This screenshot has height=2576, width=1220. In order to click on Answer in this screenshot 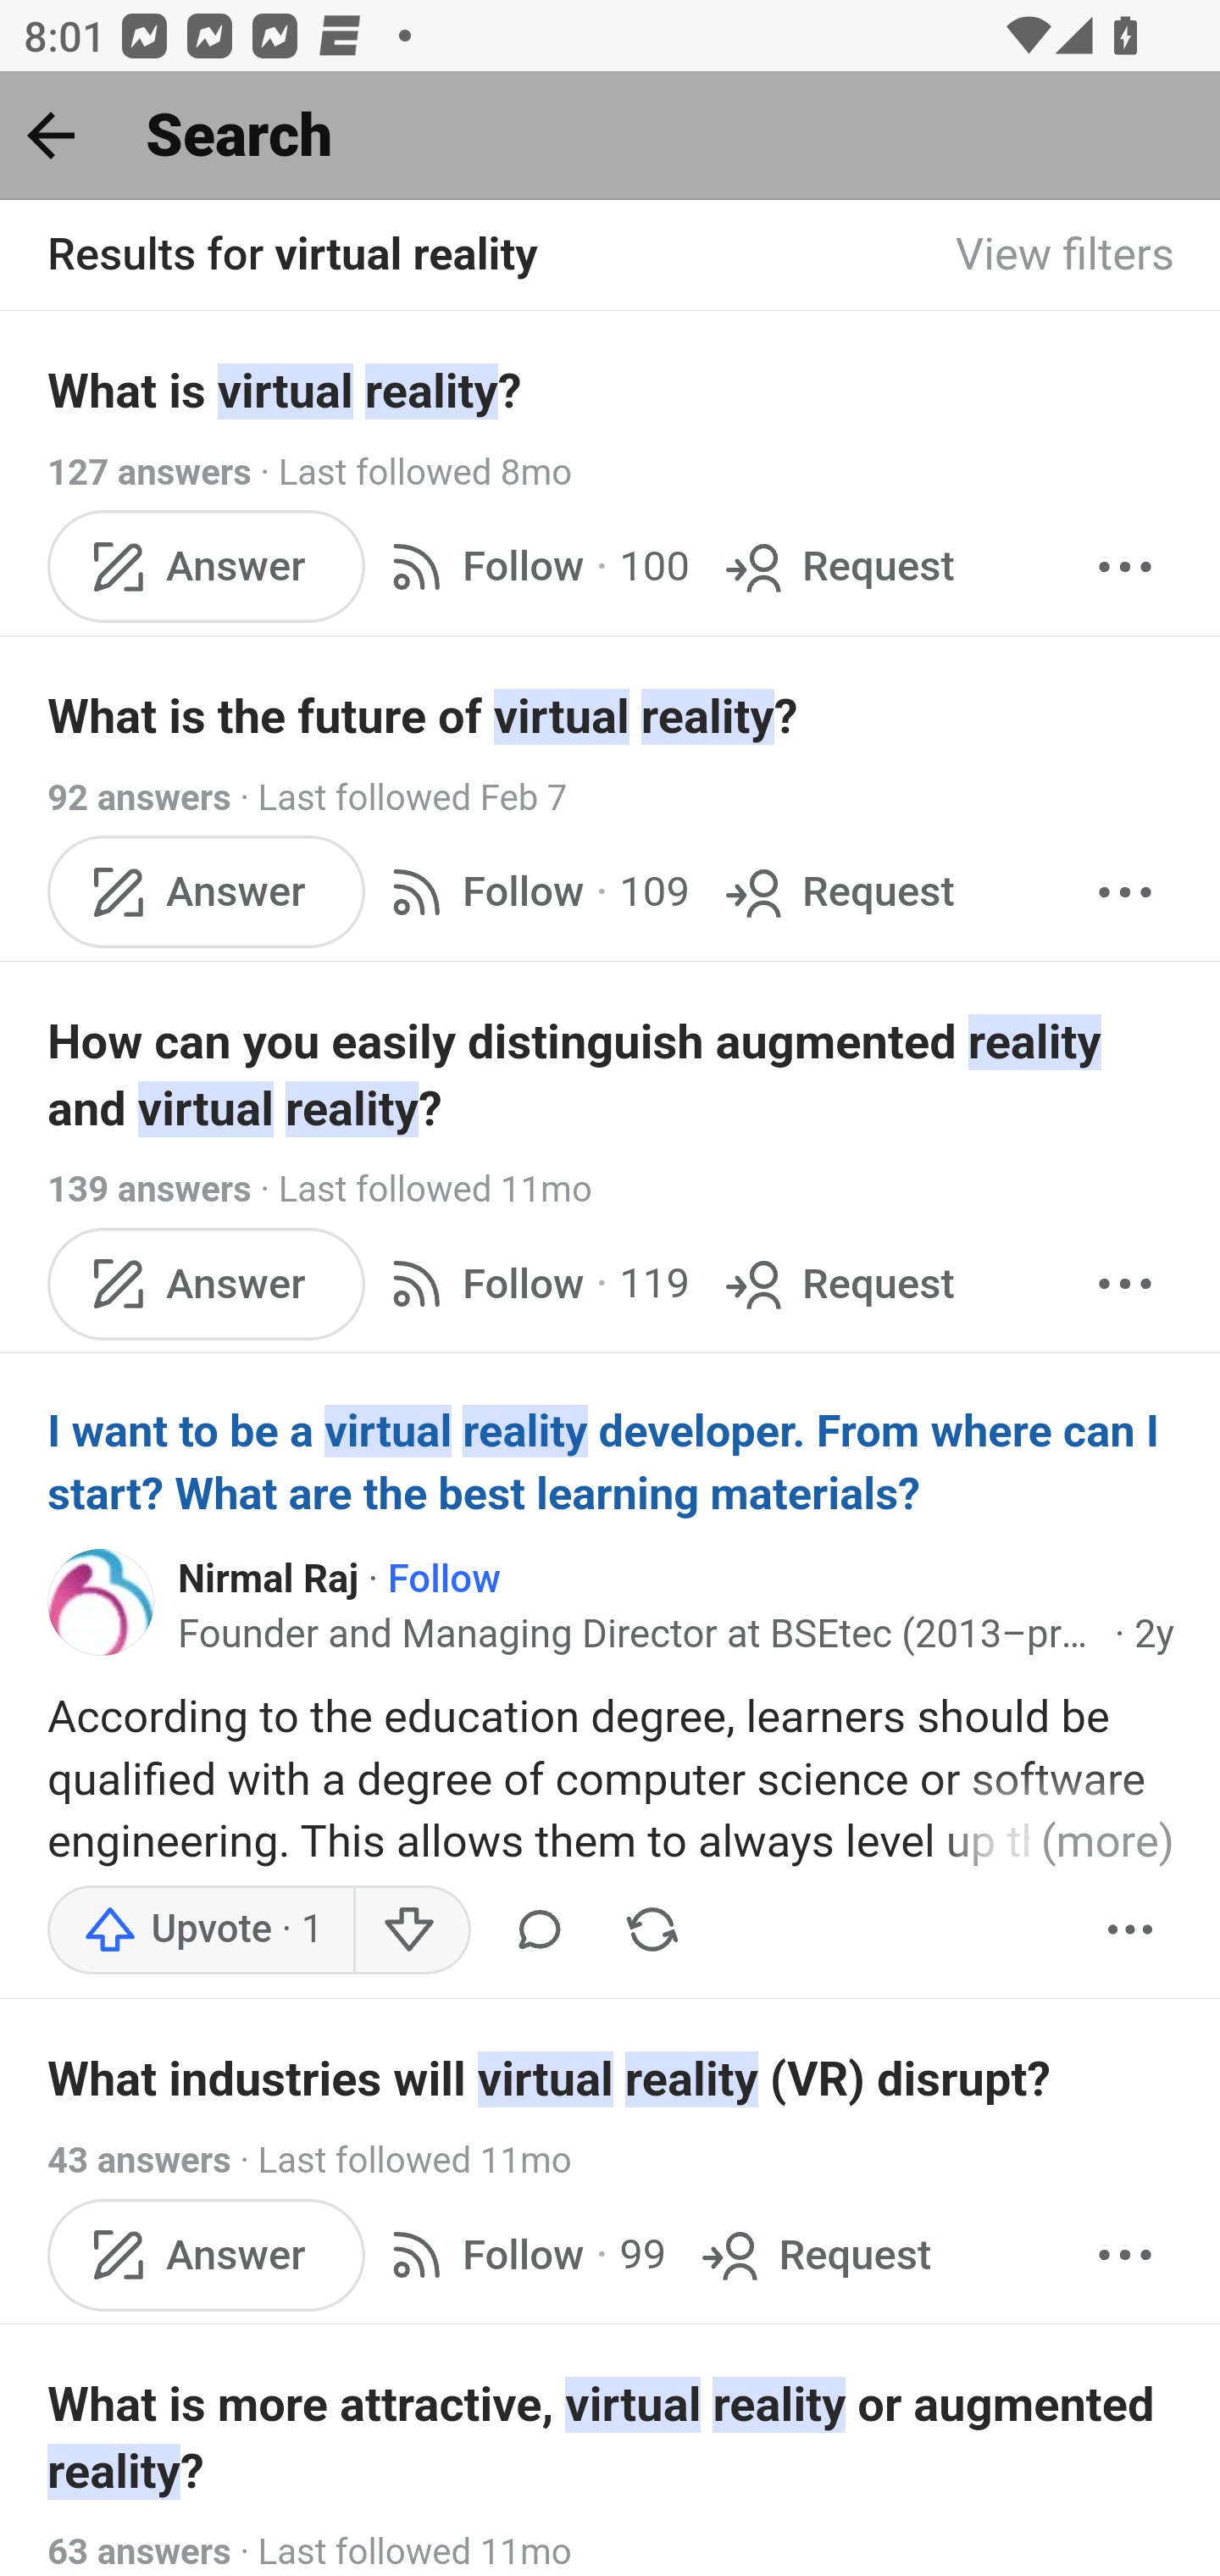, I will do `click(207, 1284)`.